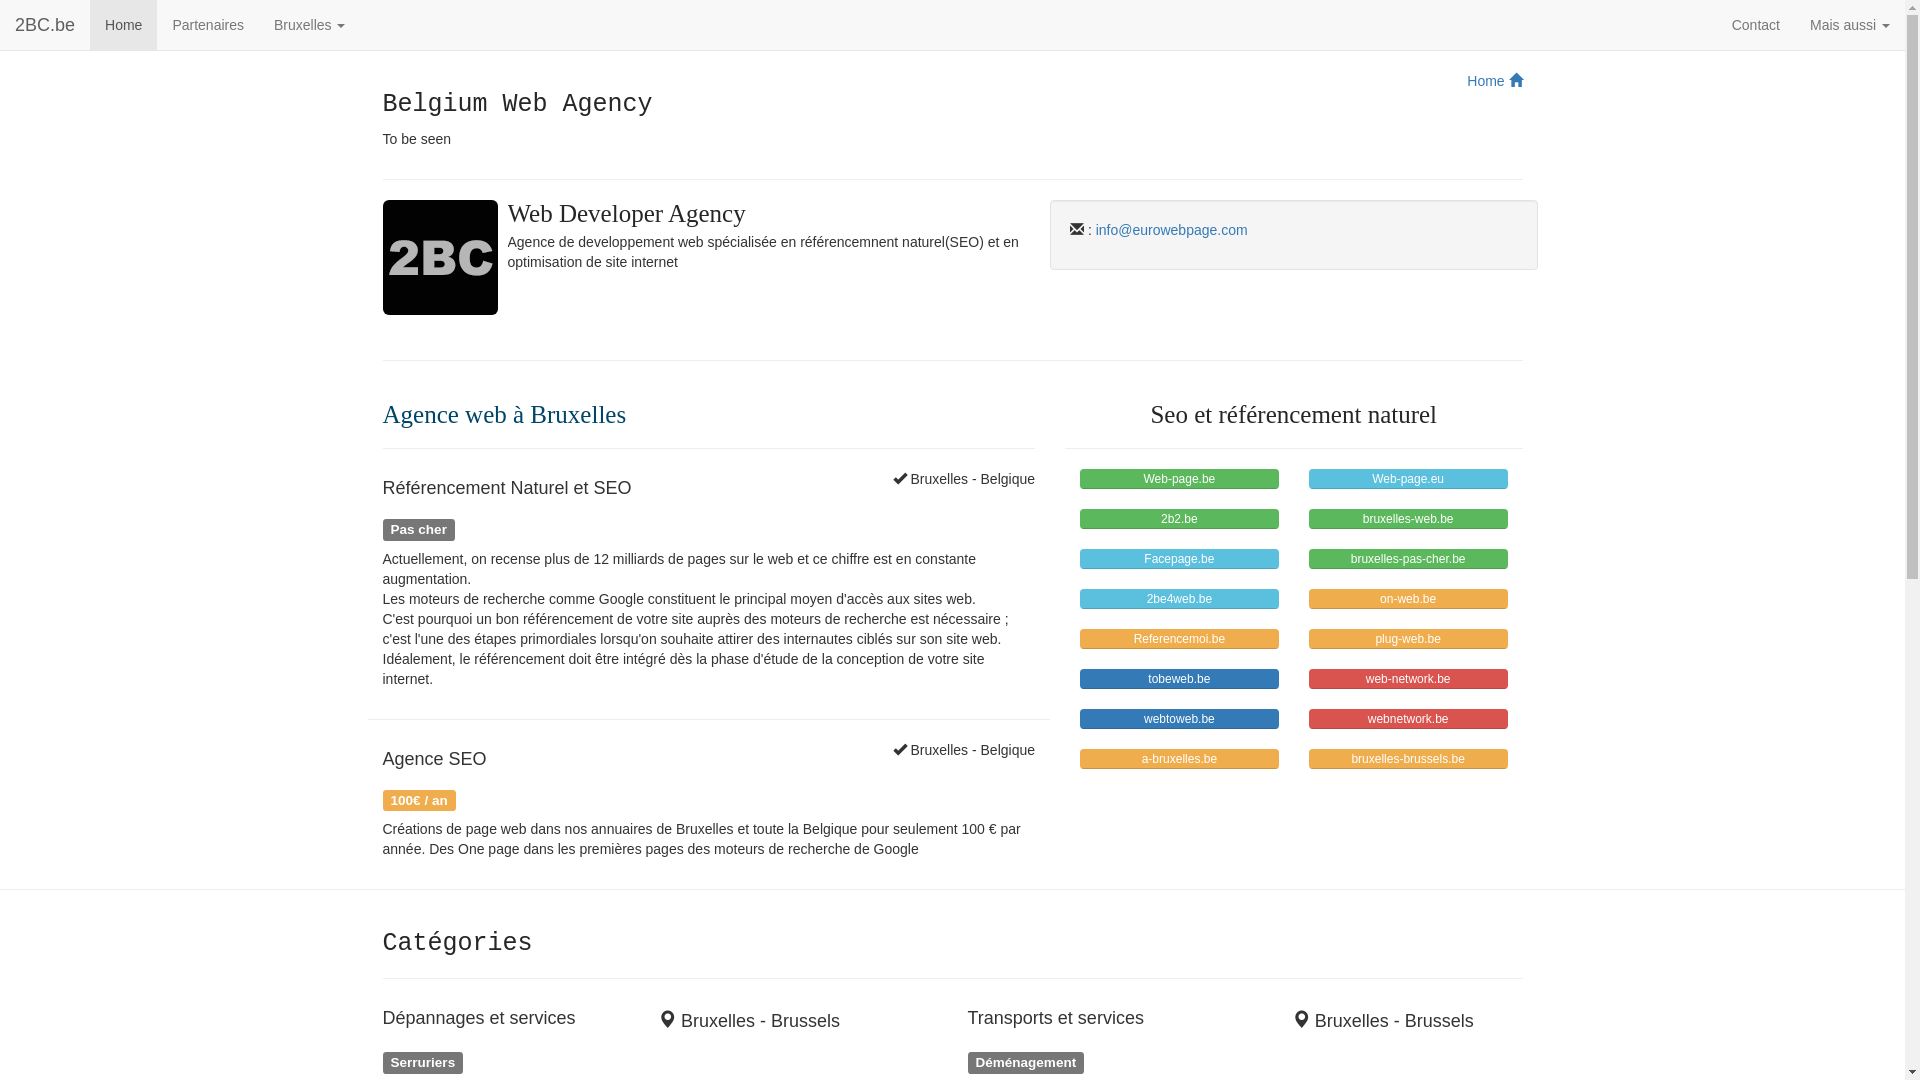  I want to click on Web-page.be, so click(1180, 479).